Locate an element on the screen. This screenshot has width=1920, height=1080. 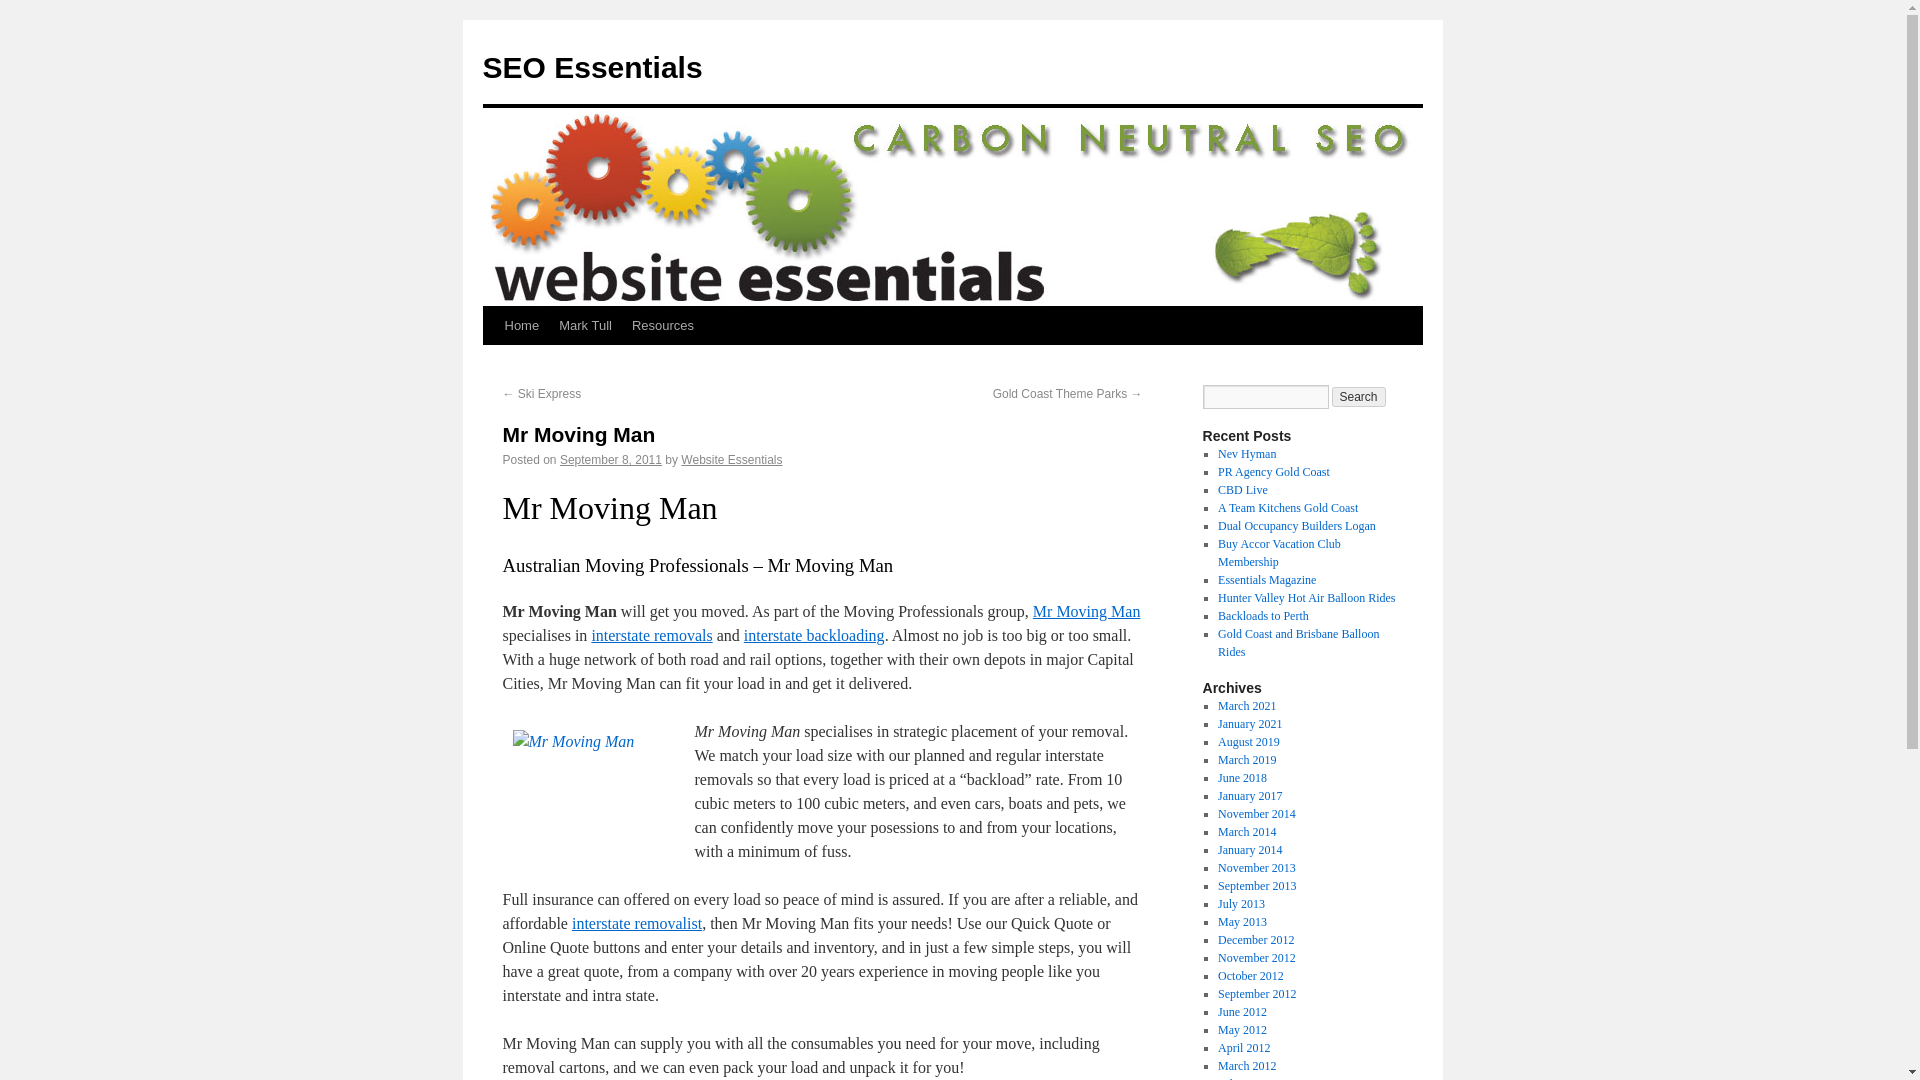
November 2014 is located at coordinates (1256, 813).